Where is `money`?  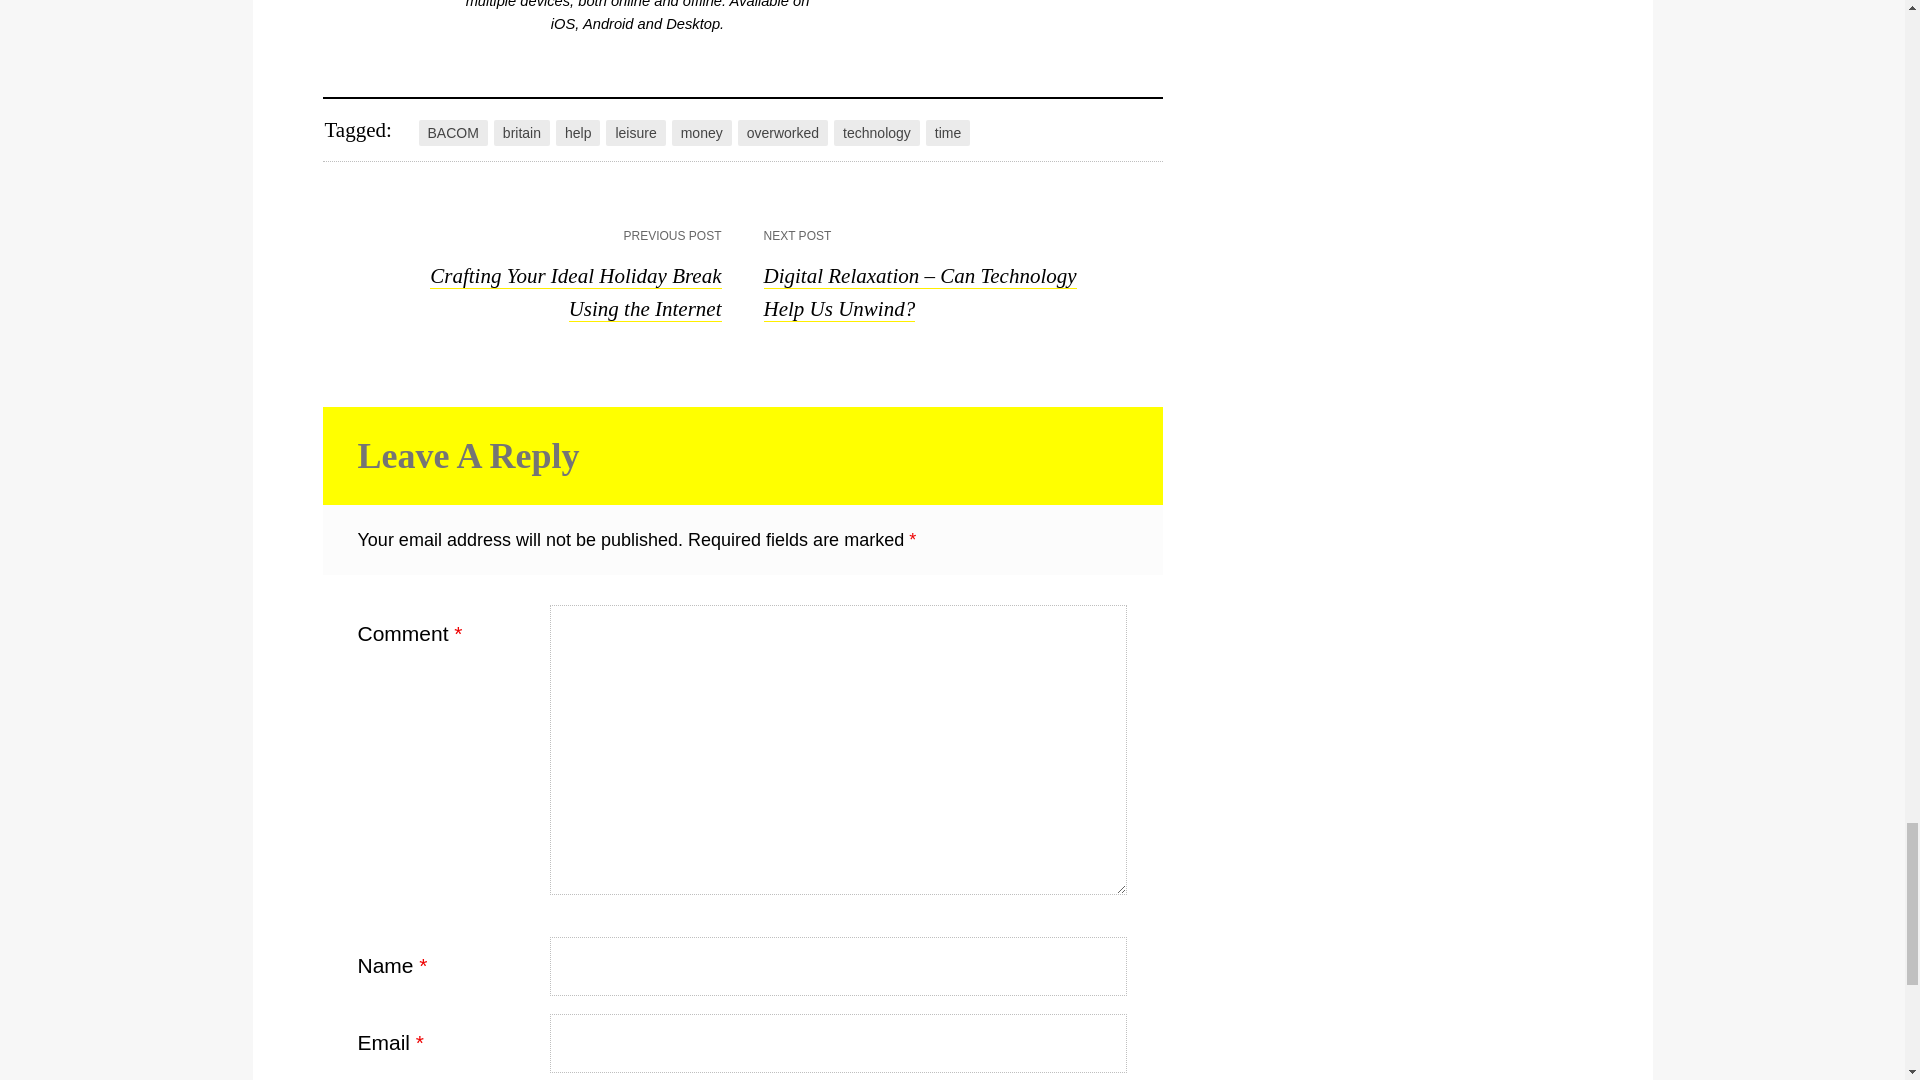 money is located at coordinates (702, 132).